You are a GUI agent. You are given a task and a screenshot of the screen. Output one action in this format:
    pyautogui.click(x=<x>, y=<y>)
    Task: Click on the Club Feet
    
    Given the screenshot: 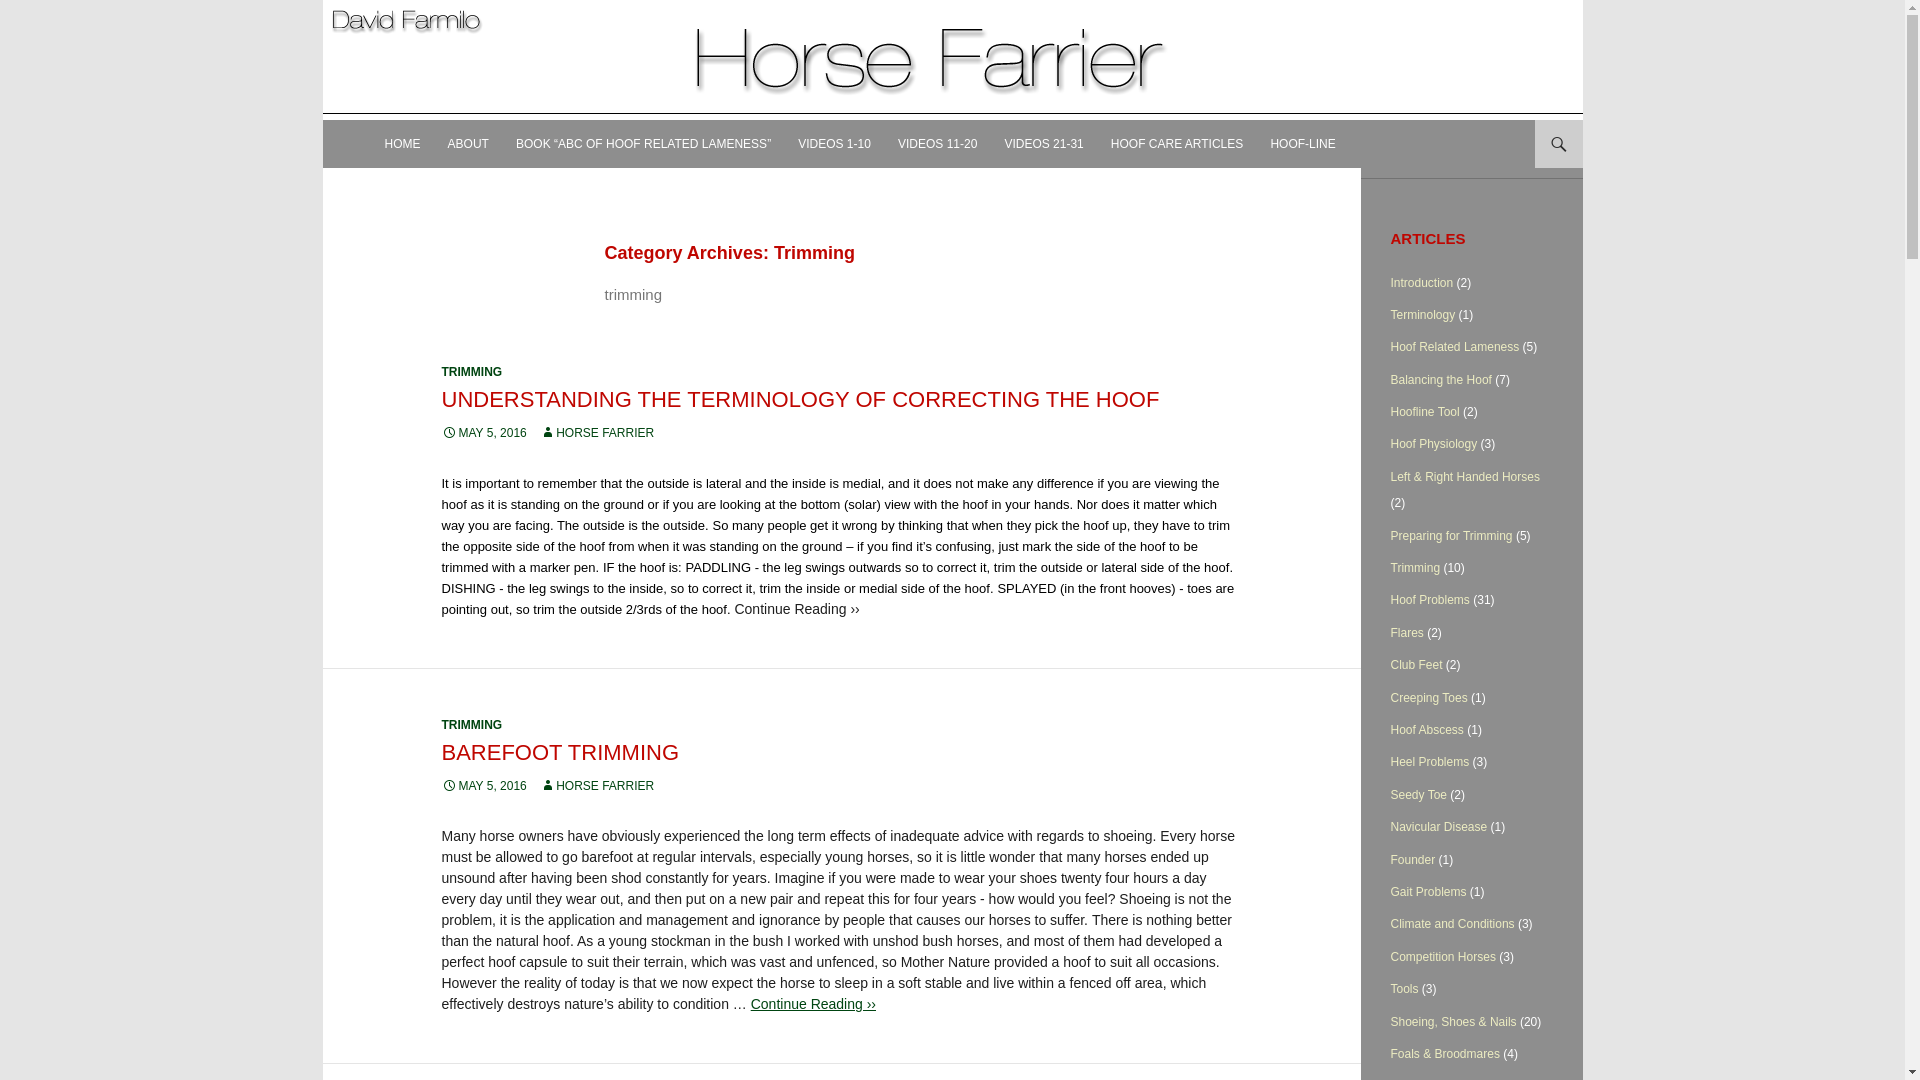 What is the action you would take?
    pyautogui.click(x=1416, y=665)
    